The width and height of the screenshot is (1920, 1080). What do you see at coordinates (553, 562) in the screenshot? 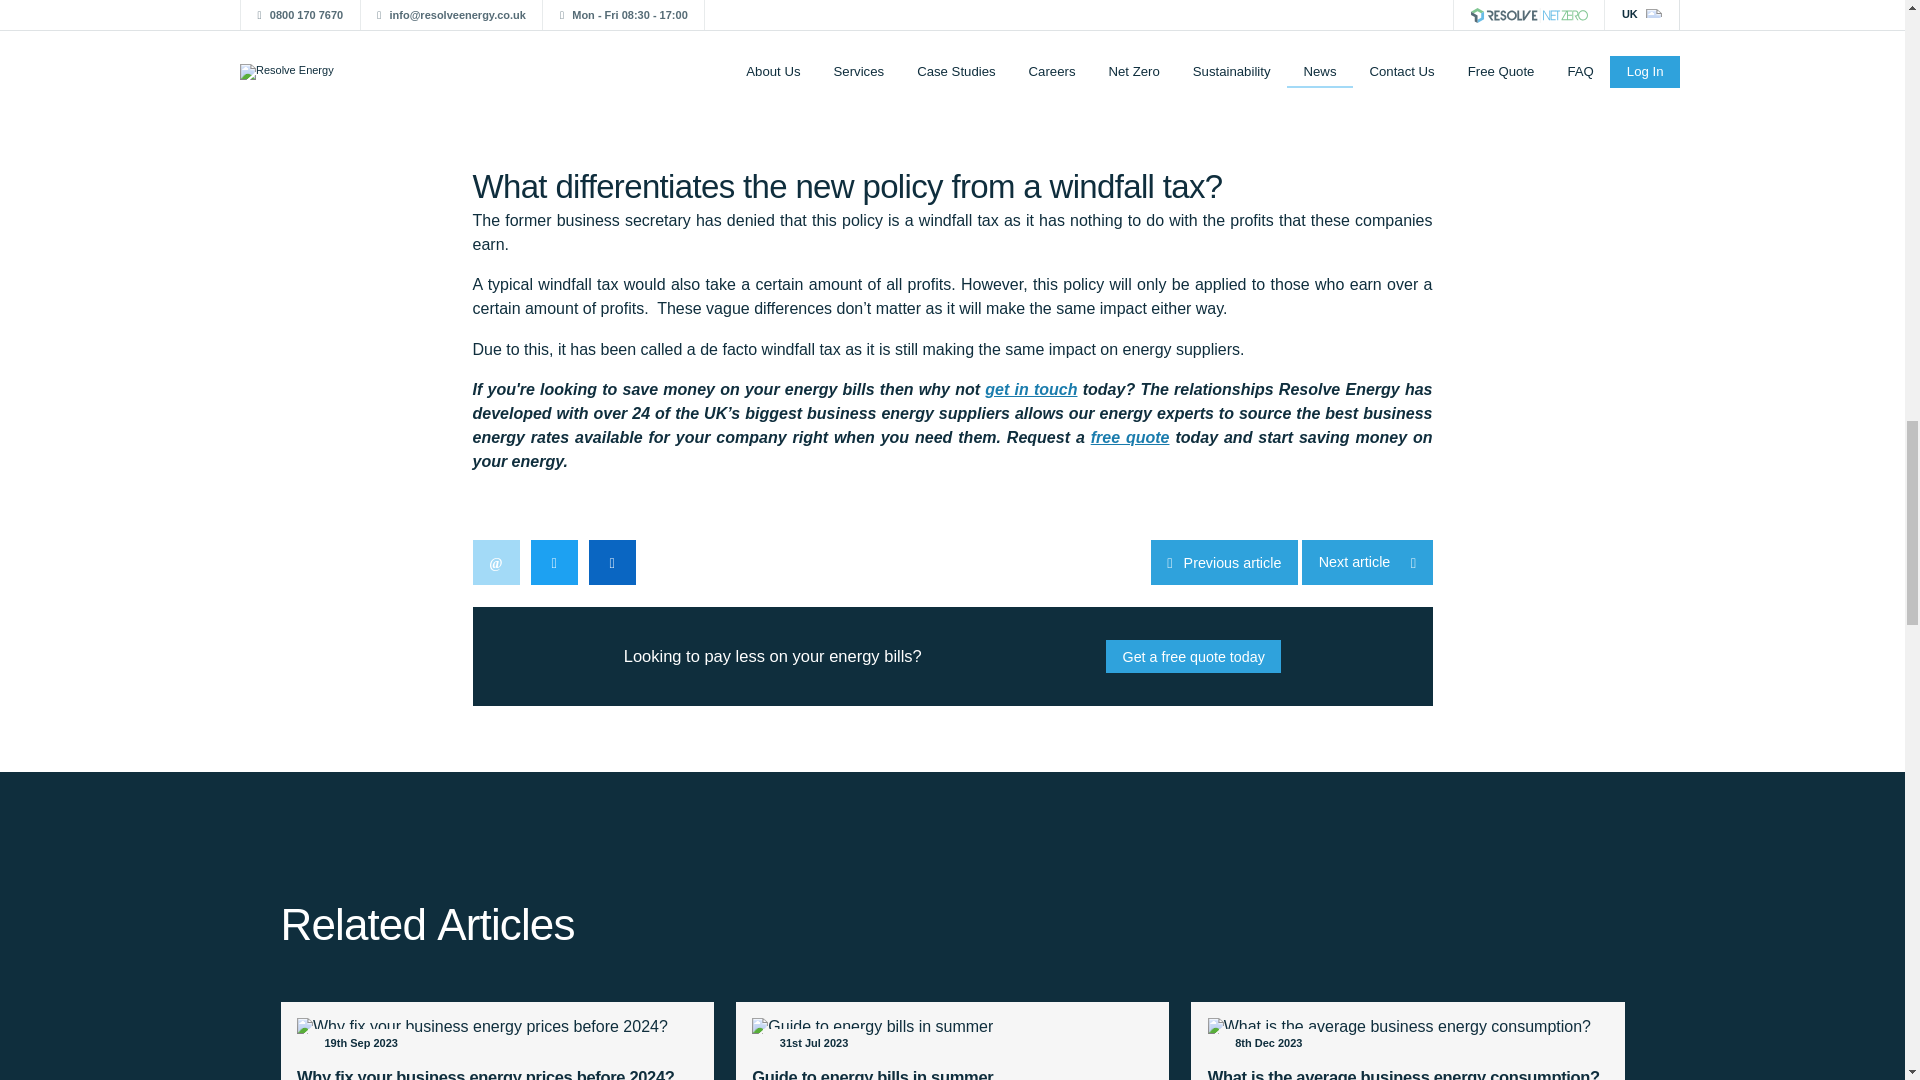
I see `Share on Twitter` at bounding box center [553, 562].